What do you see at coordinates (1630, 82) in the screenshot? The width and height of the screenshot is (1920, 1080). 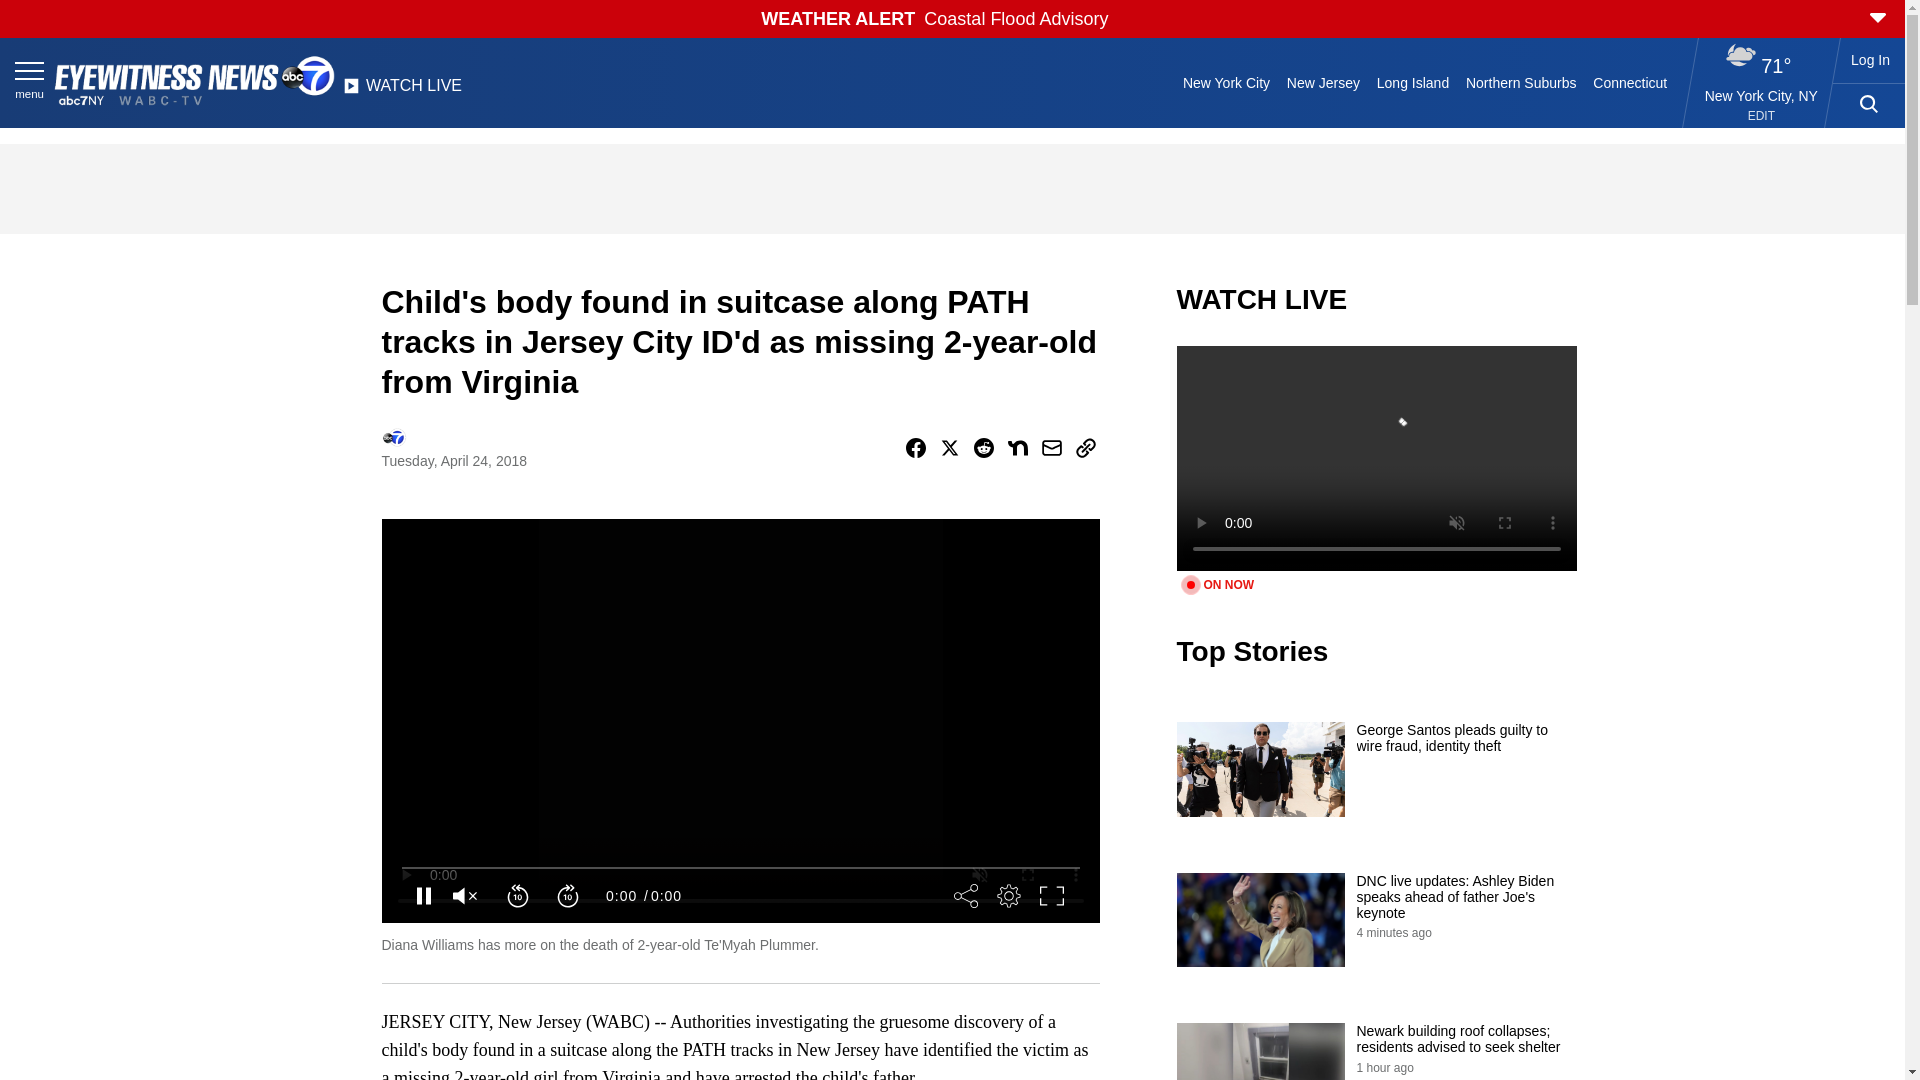 I see `Connecticut` at bounding box center [1630, 82].